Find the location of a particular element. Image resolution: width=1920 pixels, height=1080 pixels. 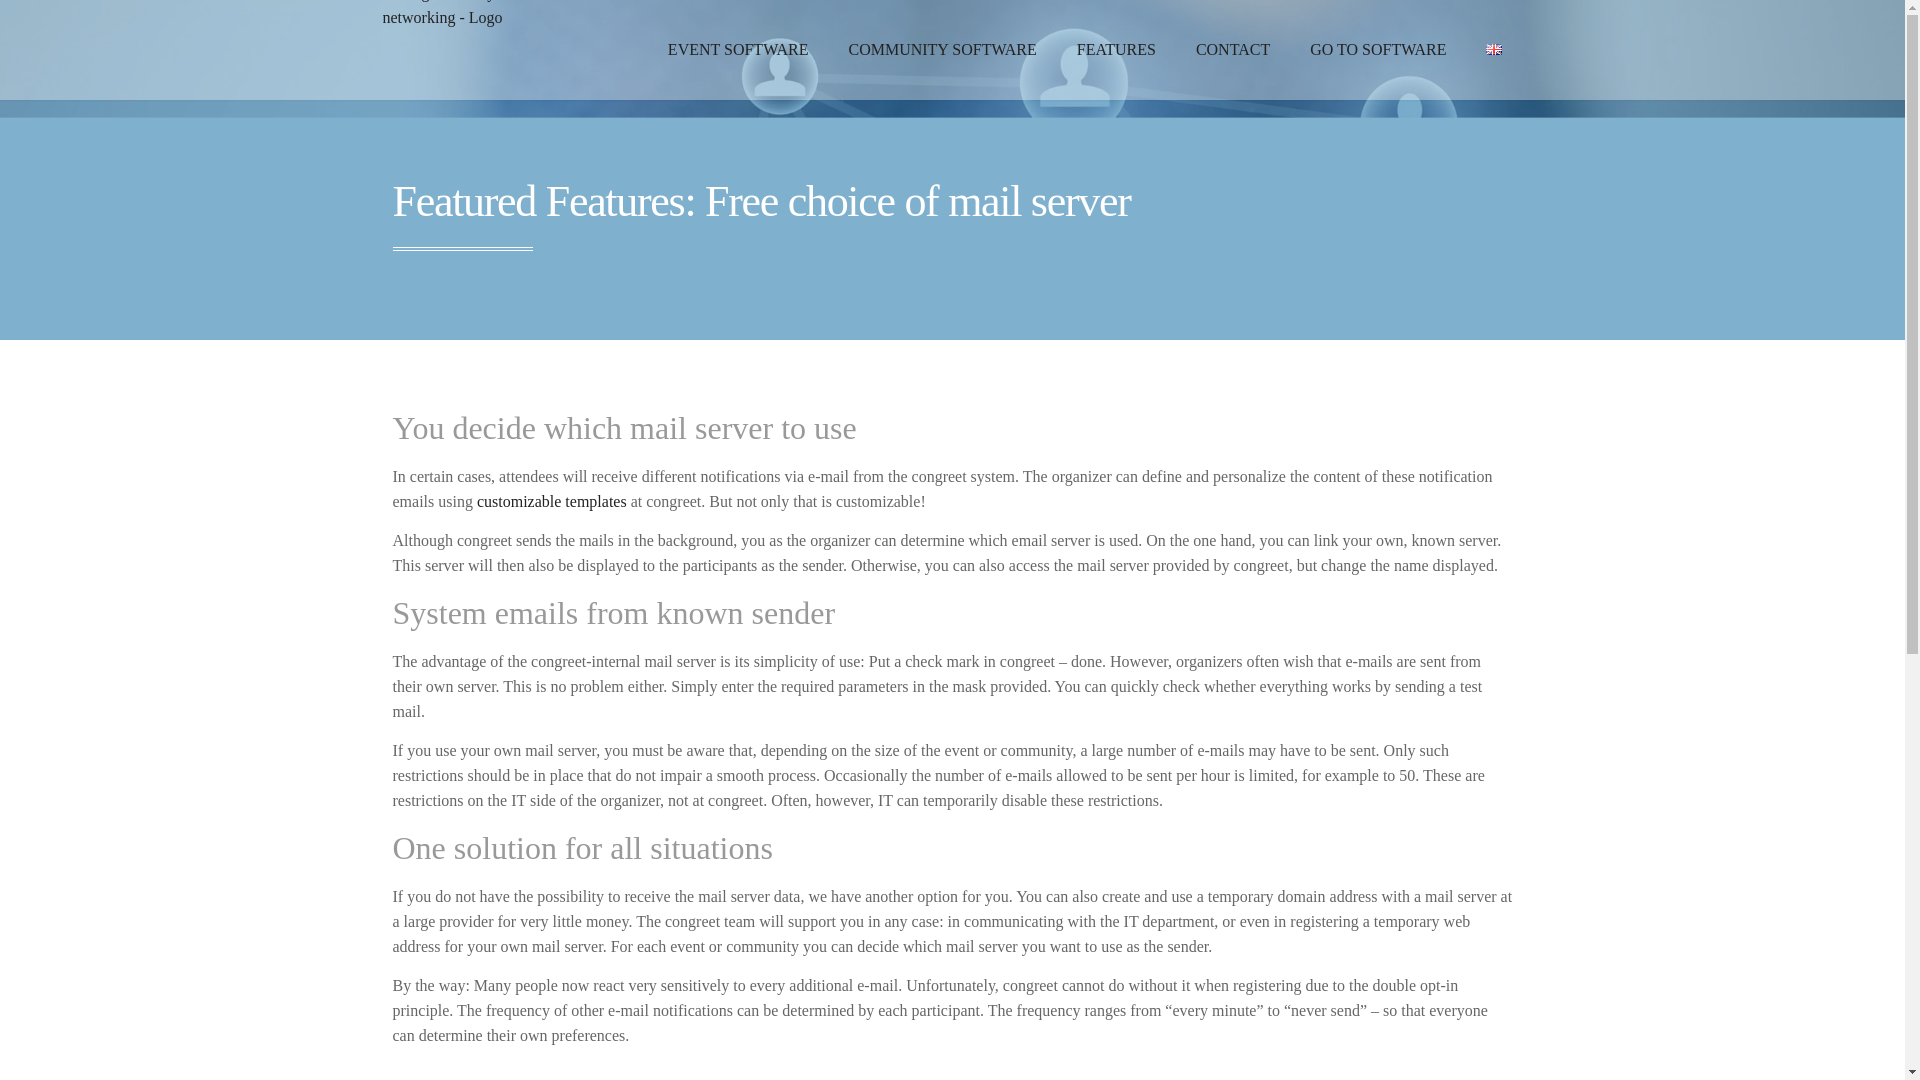

EVENT SOFTWARE is located at coordinates (738, 50).